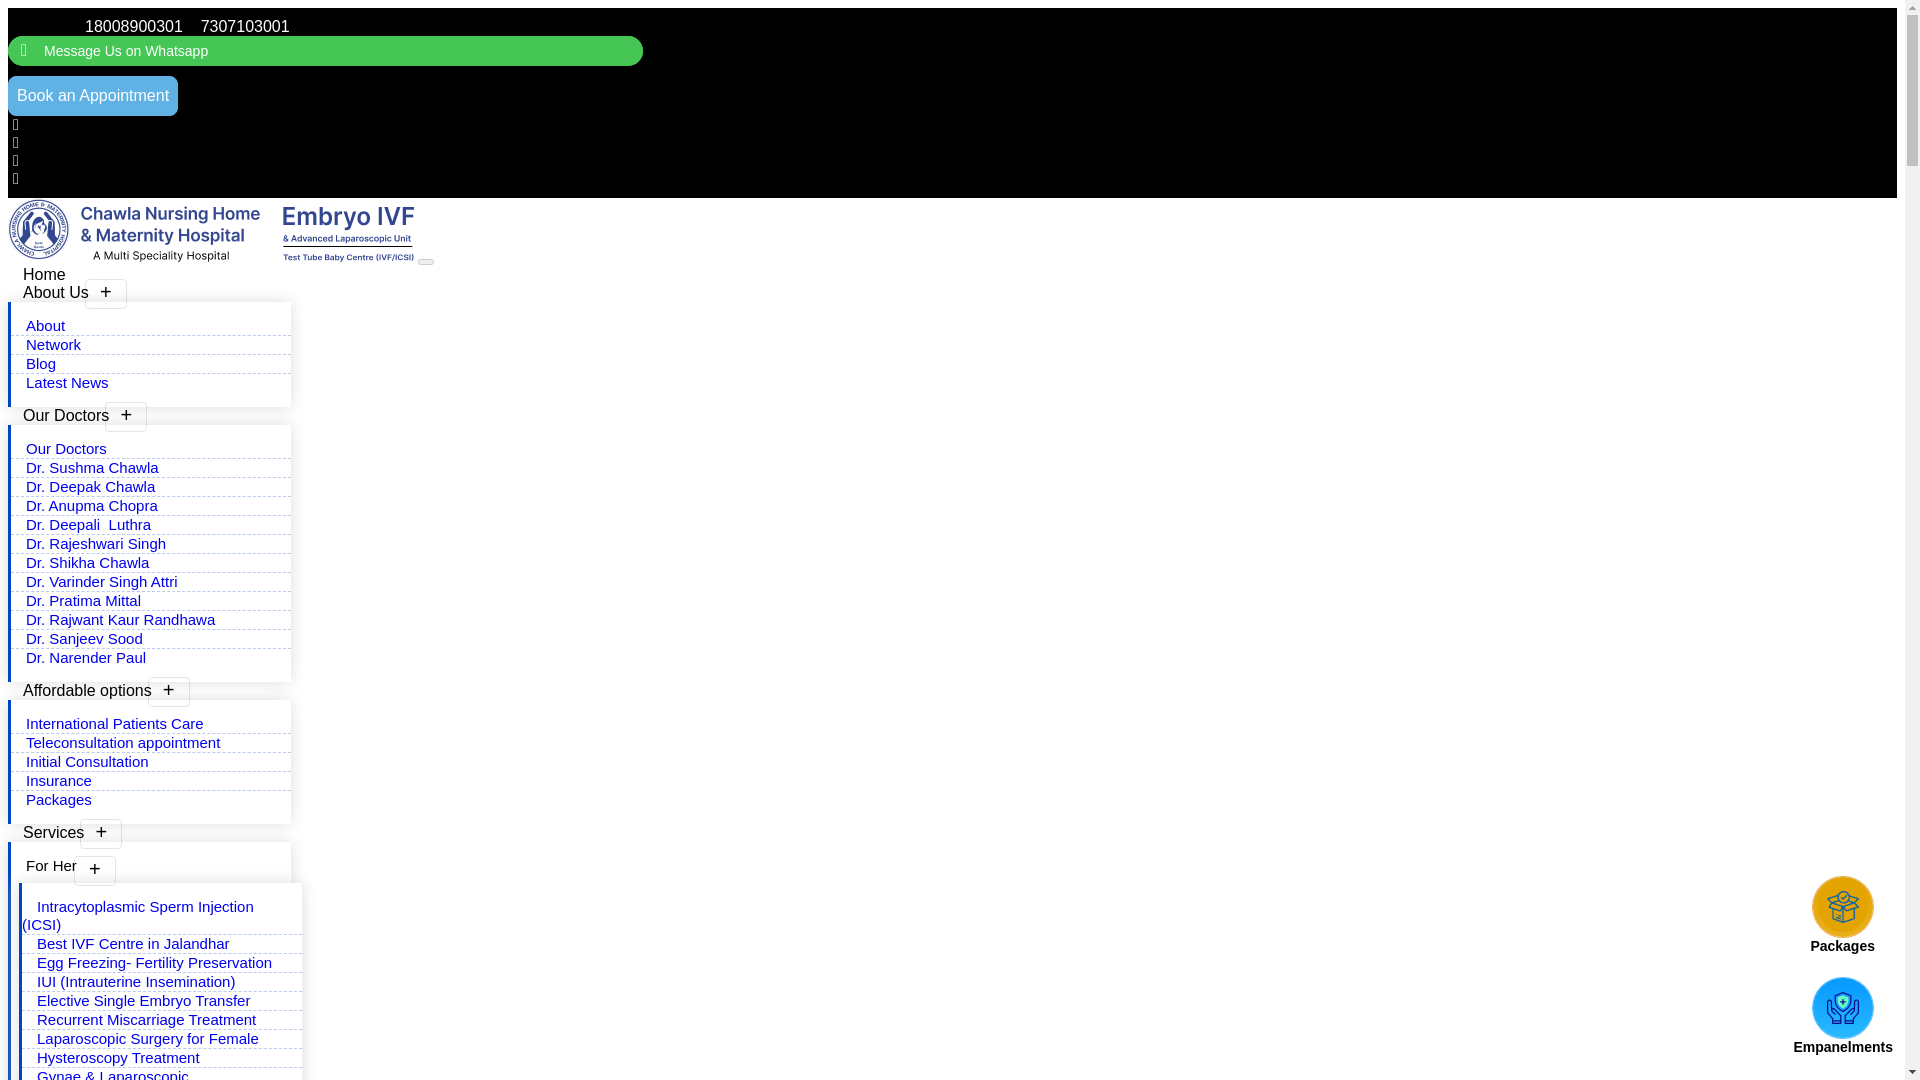 Image resolution: width=1920 pixels, height=1080 pixels. I want to click on Dr. Sushma Chawla, so click(92, 467).